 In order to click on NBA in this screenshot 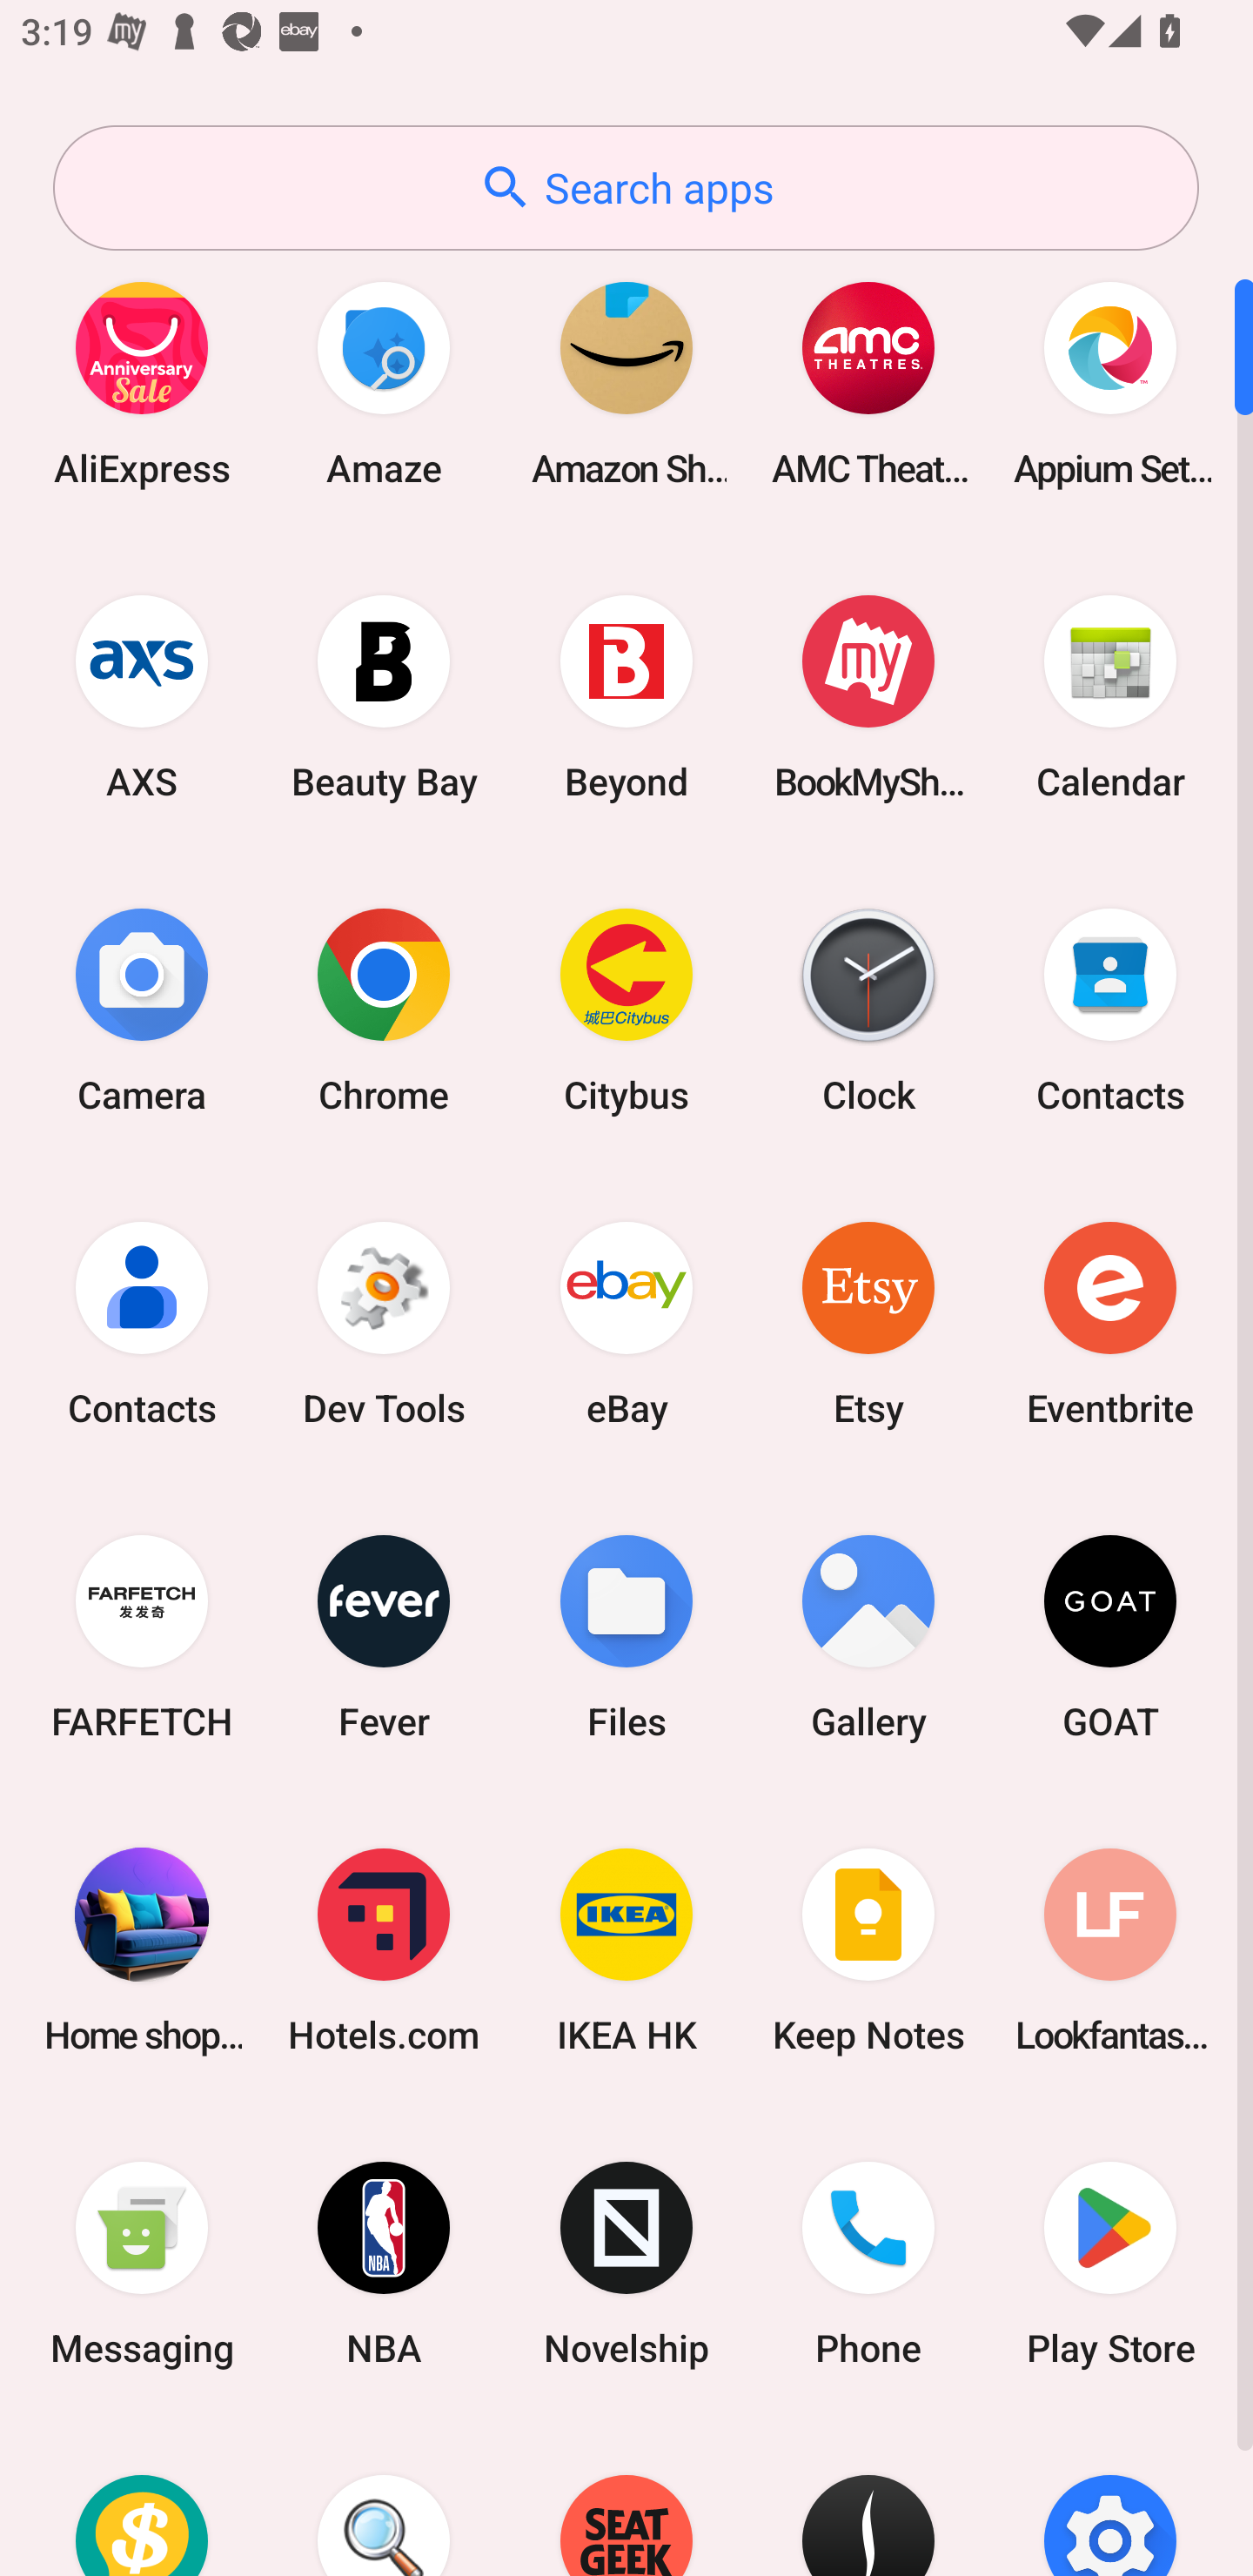, I will do `click(384, 2264)`.